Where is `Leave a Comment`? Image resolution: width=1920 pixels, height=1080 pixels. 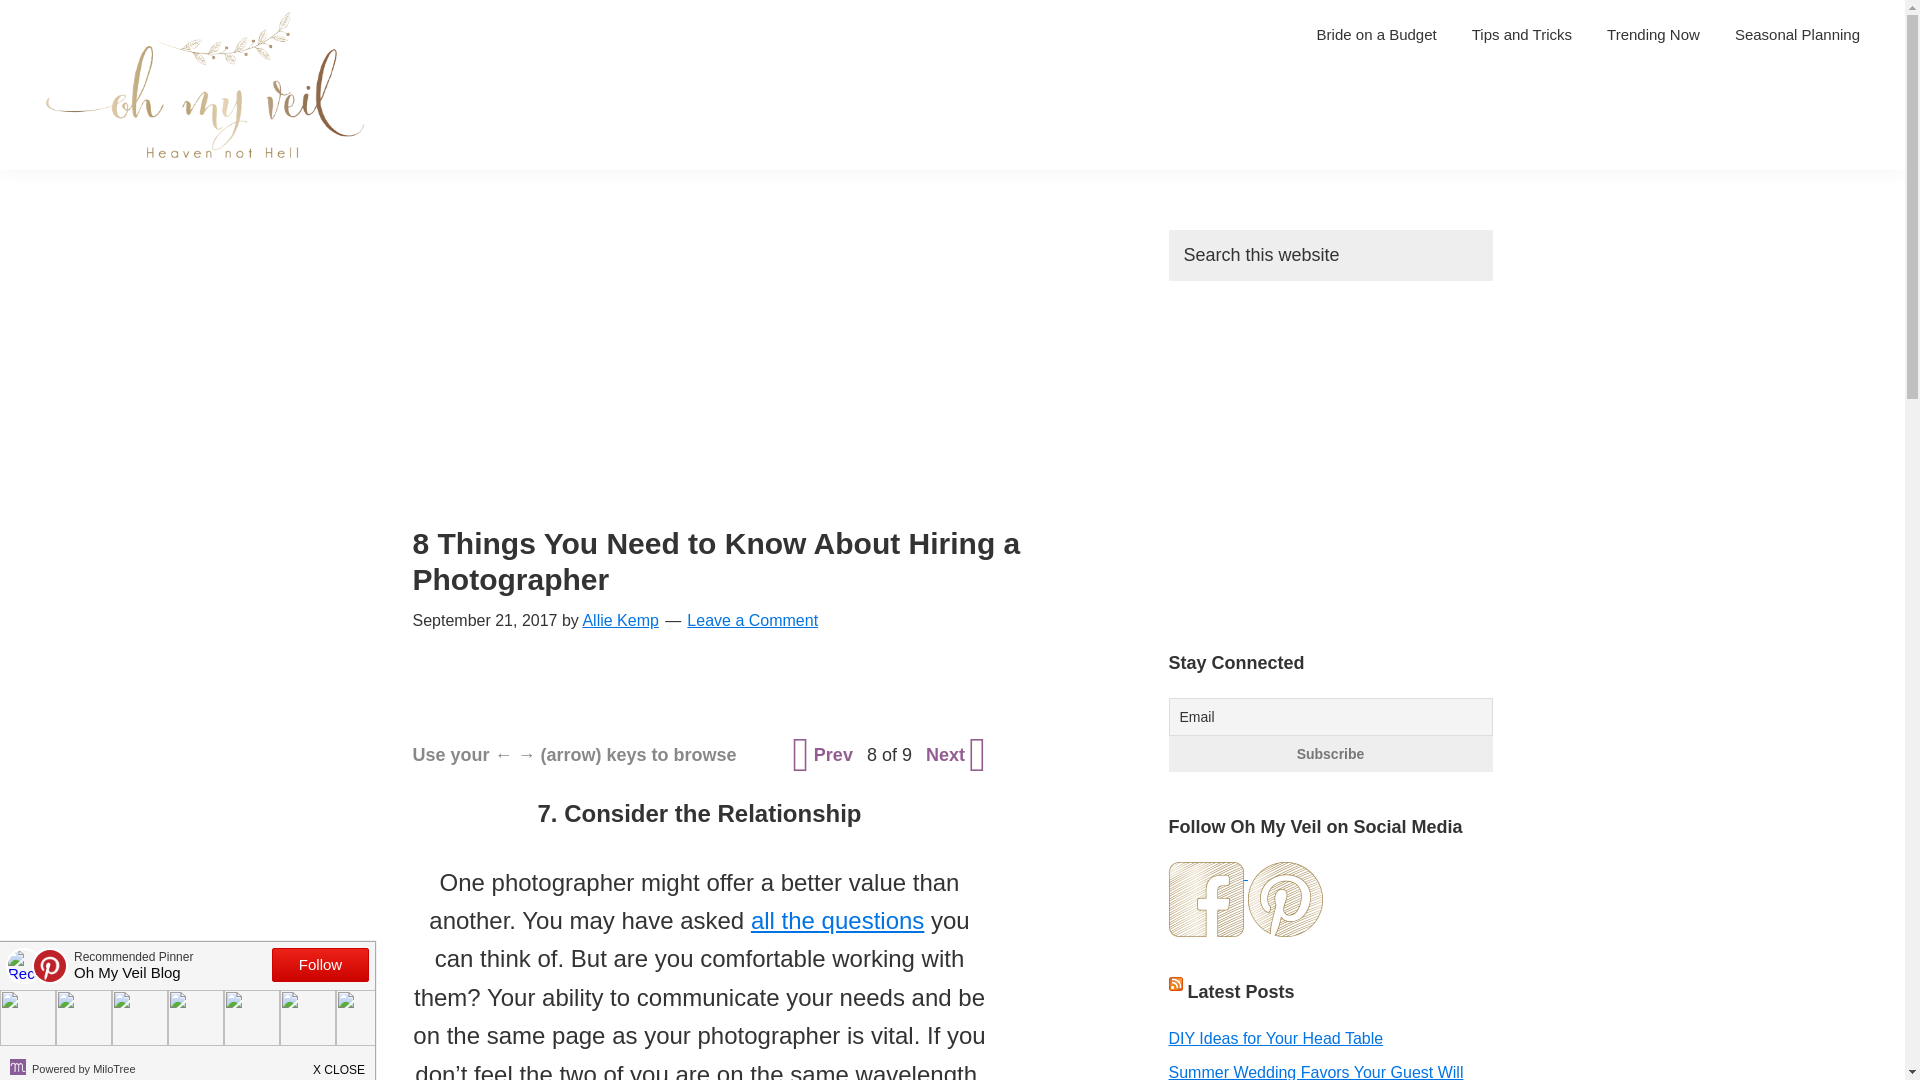
Leave a Comment is located at coordinates (752, 620).